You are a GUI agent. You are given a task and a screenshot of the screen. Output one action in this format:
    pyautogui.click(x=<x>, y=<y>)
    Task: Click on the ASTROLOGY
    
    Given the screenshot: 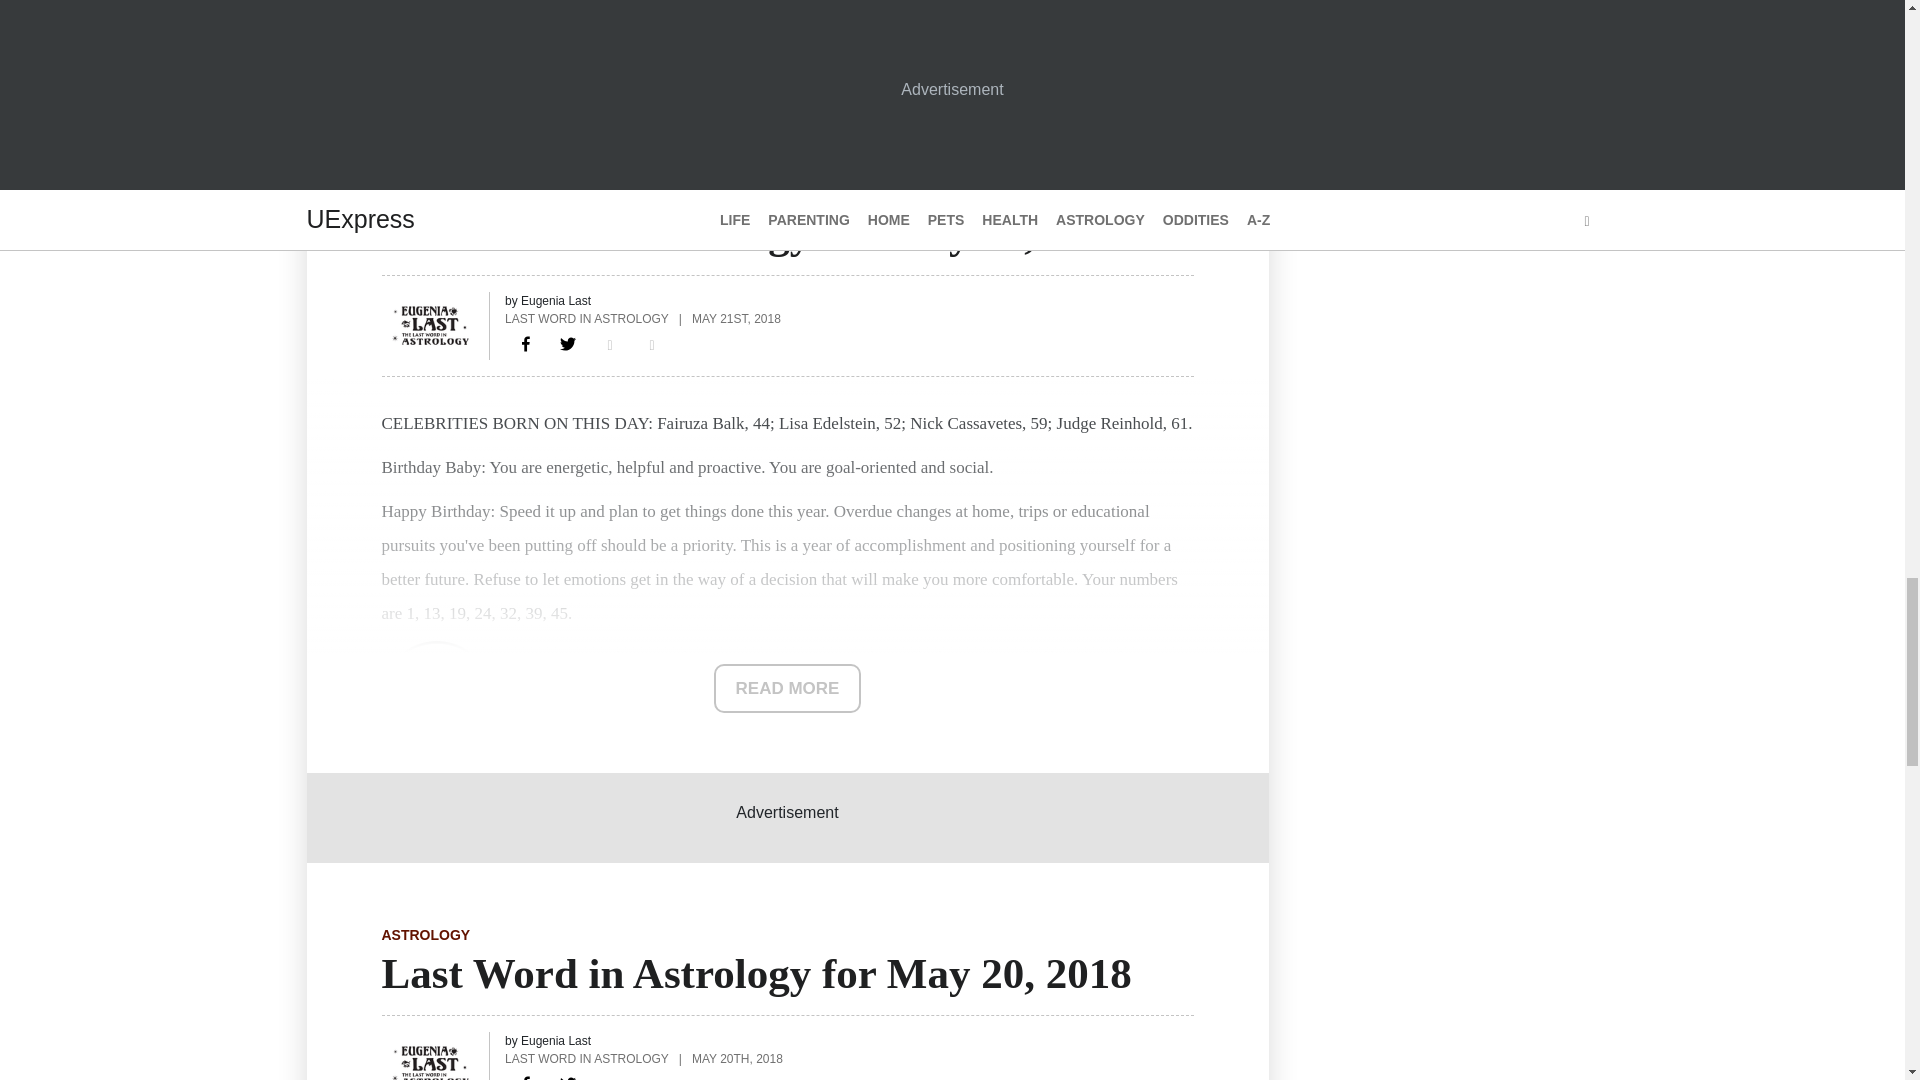 What is the action you would take?
    pyautogui.click(x=426, y=934)
    